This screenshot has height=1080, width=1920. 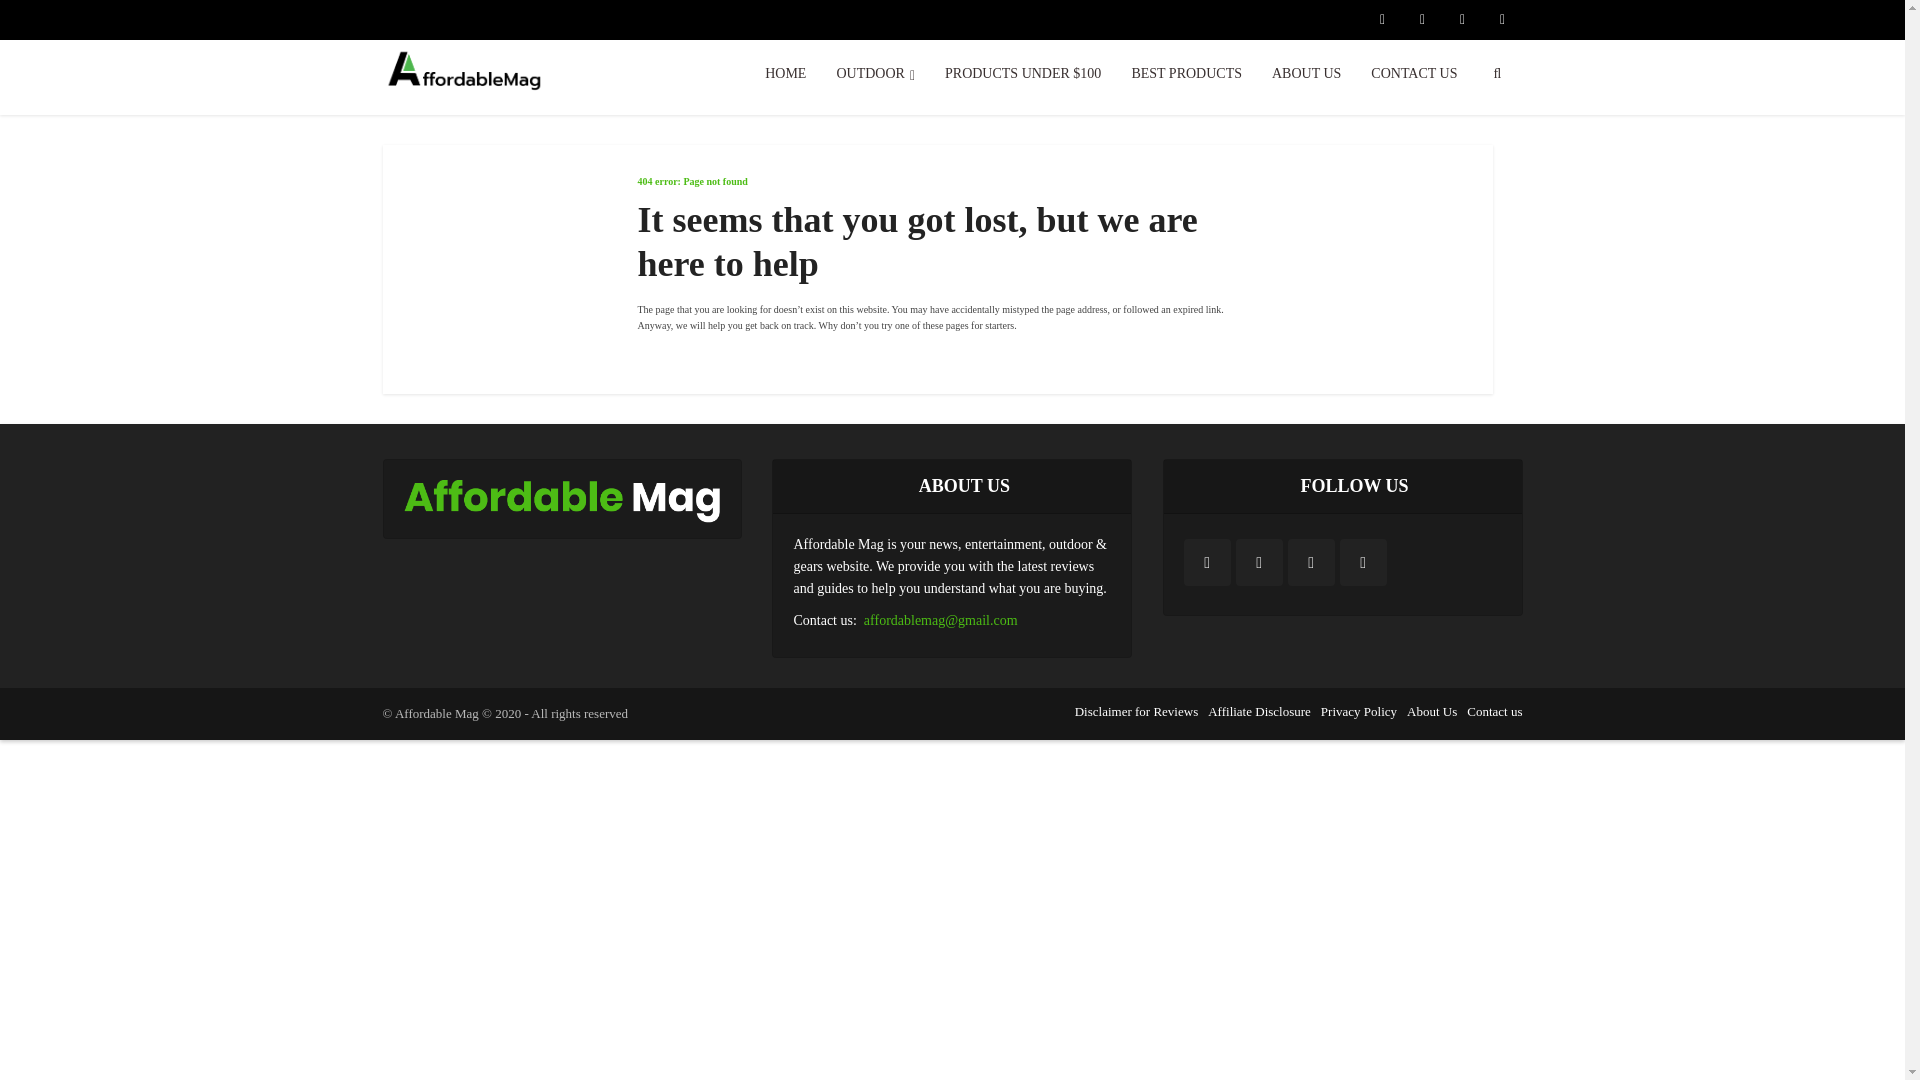 What do you see at coordinates (1306, 74) in the screenshot?
I see `ABOUT US` at bounding box center [1306, 74].